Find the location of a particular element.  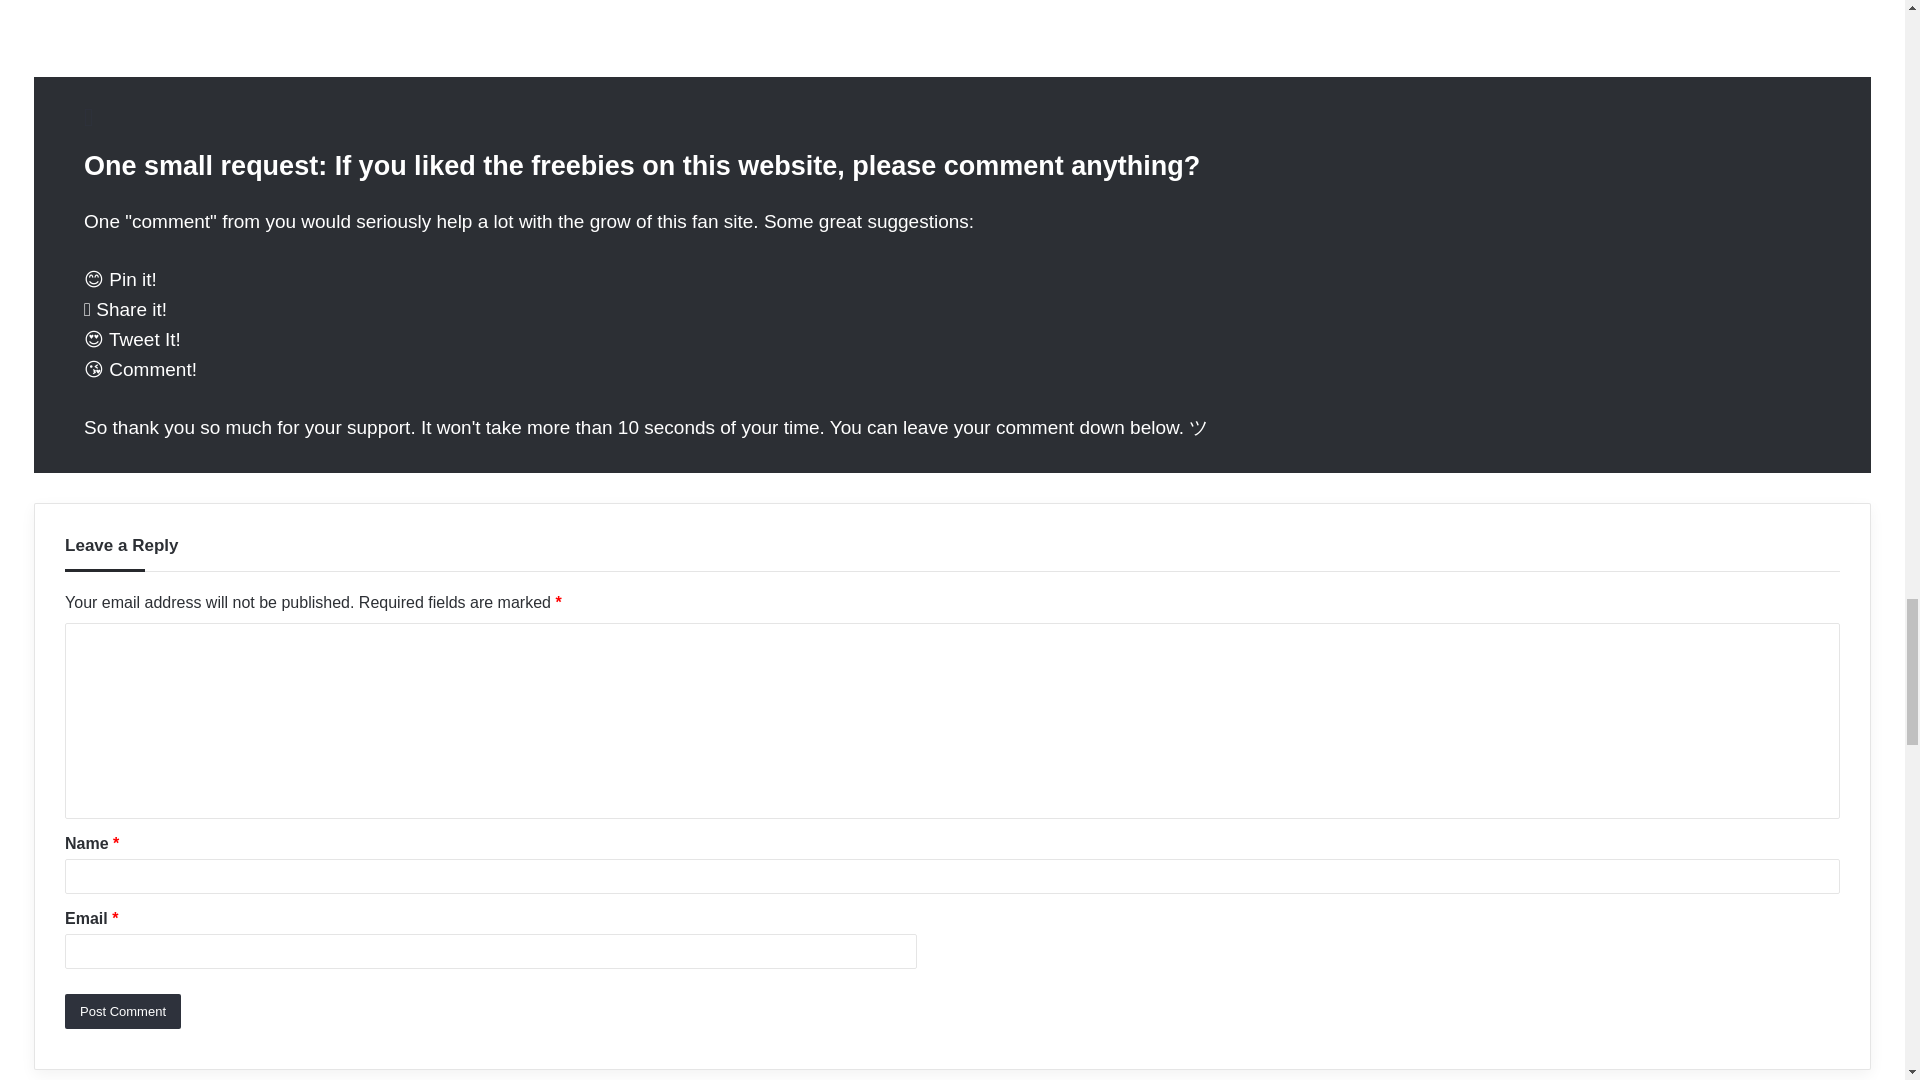

Post Comment is located at coordinates (122, 1011).